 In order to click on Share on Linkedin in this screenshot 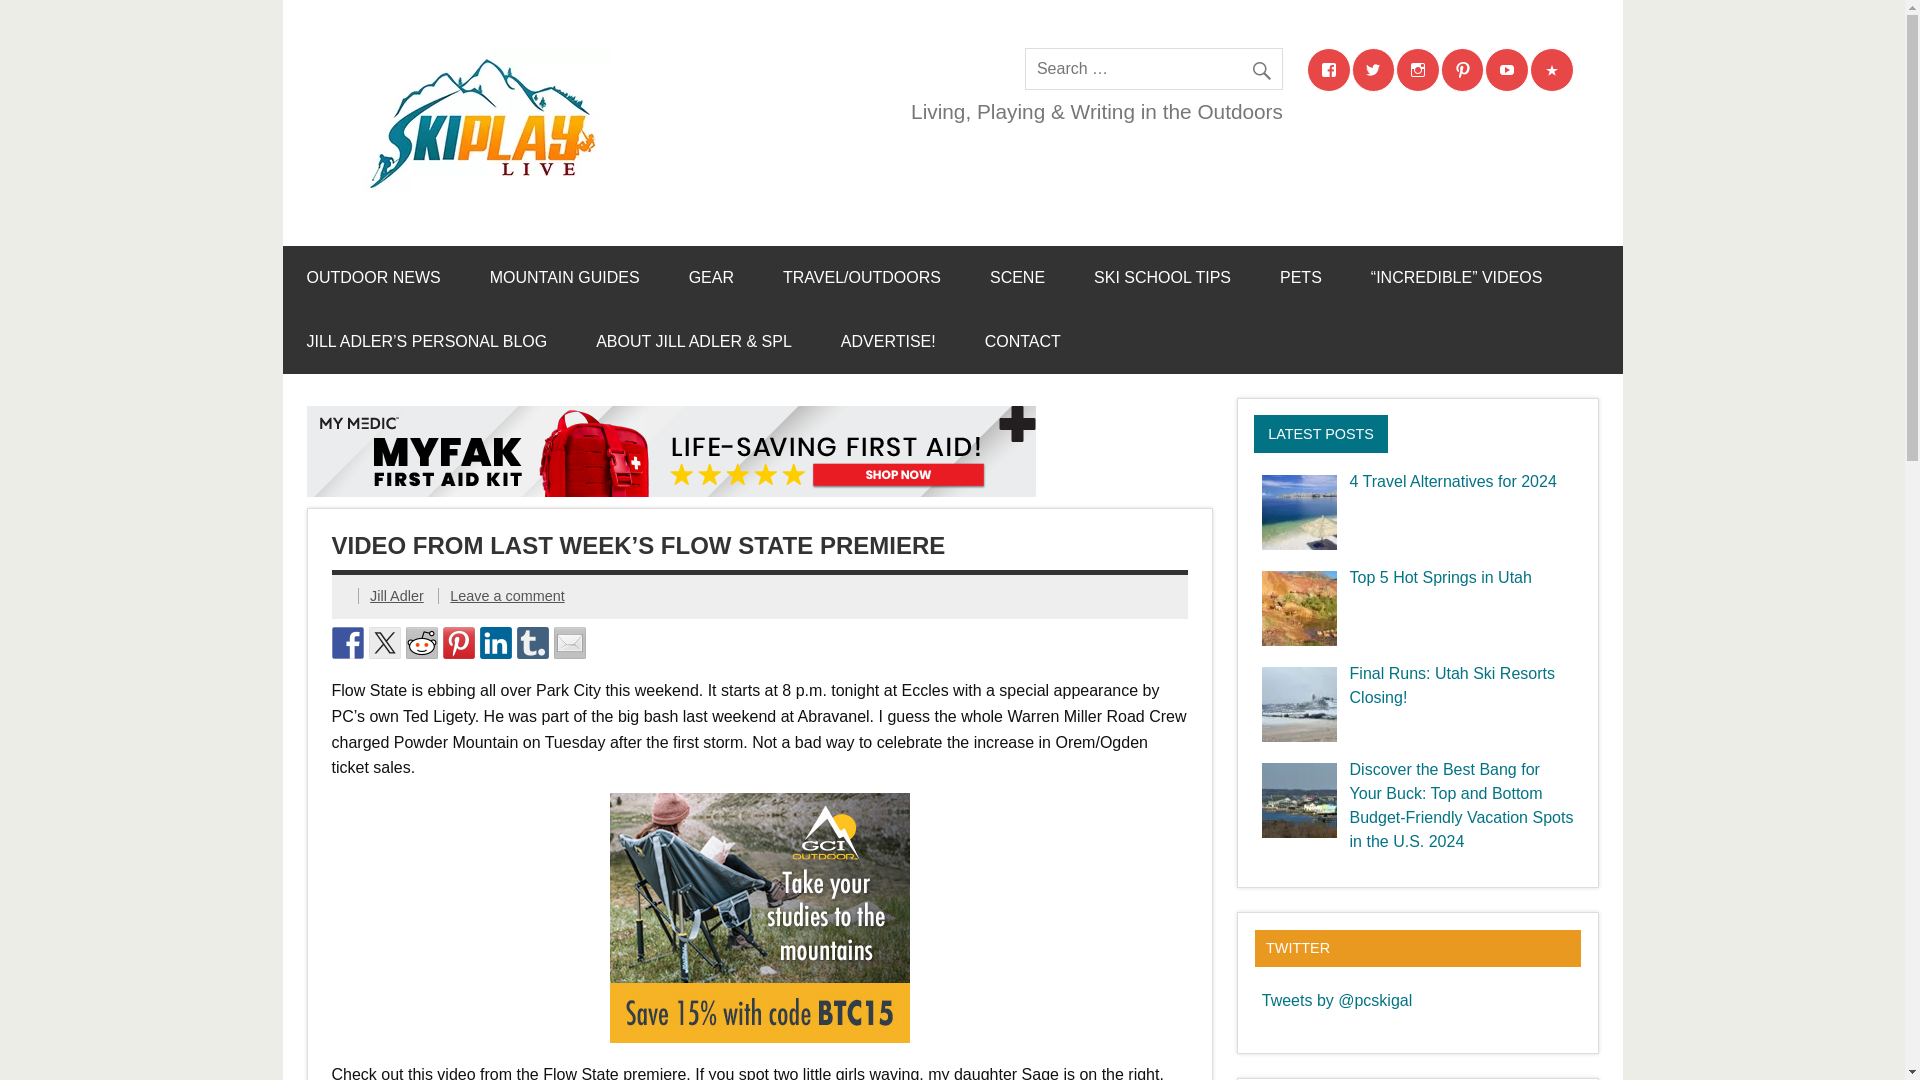, I will do `click(496, 642)`.